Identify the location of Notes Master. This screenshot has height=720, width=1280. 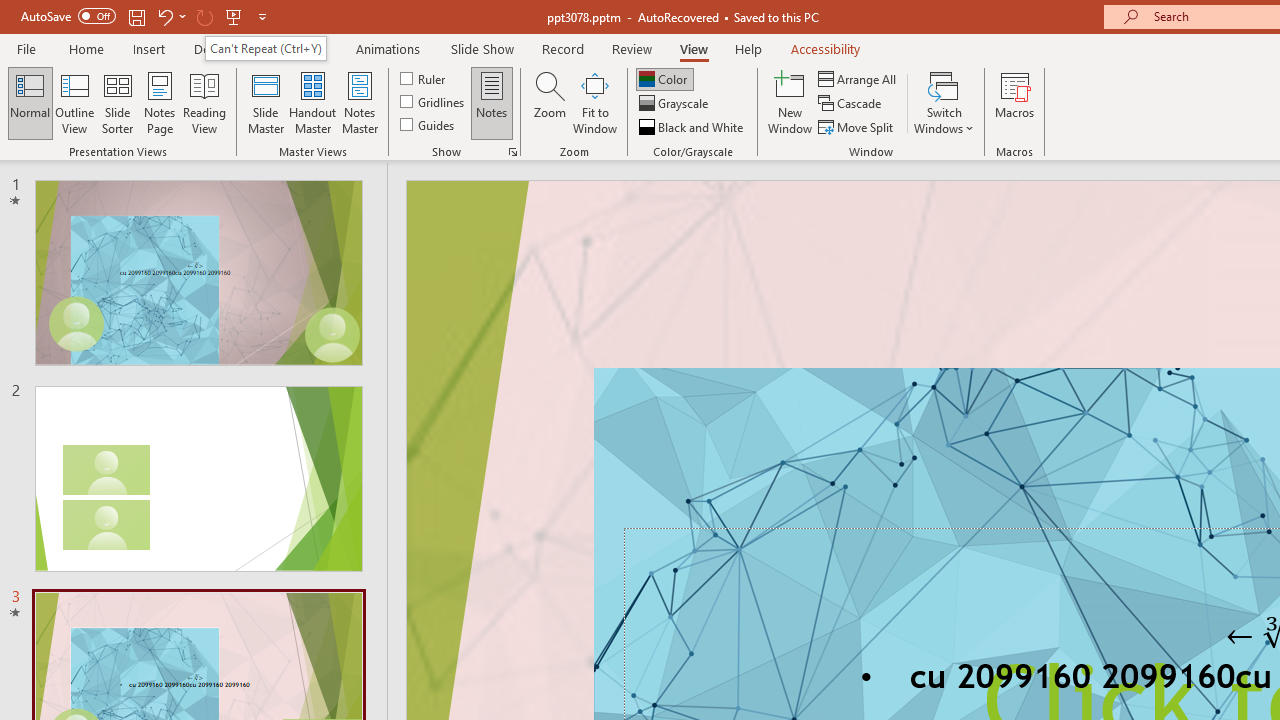
(360, 102).